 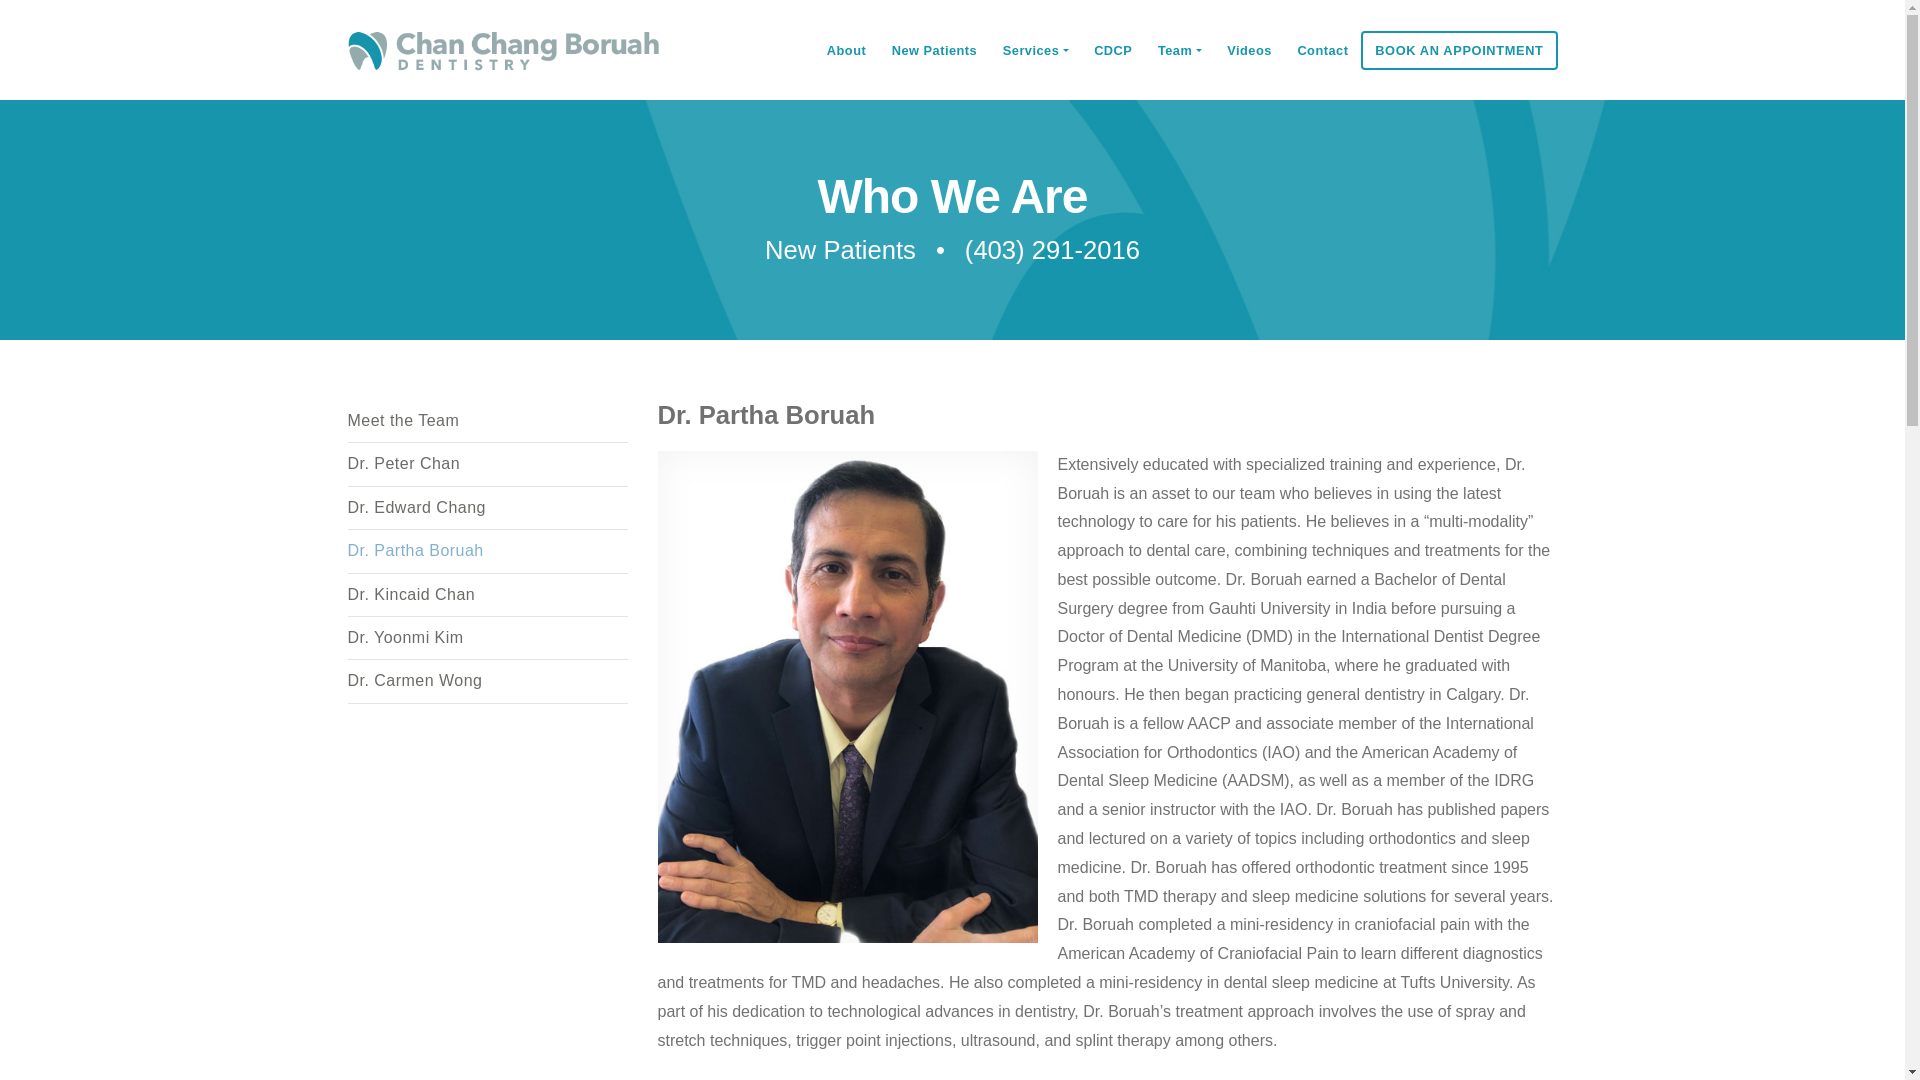 I want to click on Team, so click(x=1178, y=50).